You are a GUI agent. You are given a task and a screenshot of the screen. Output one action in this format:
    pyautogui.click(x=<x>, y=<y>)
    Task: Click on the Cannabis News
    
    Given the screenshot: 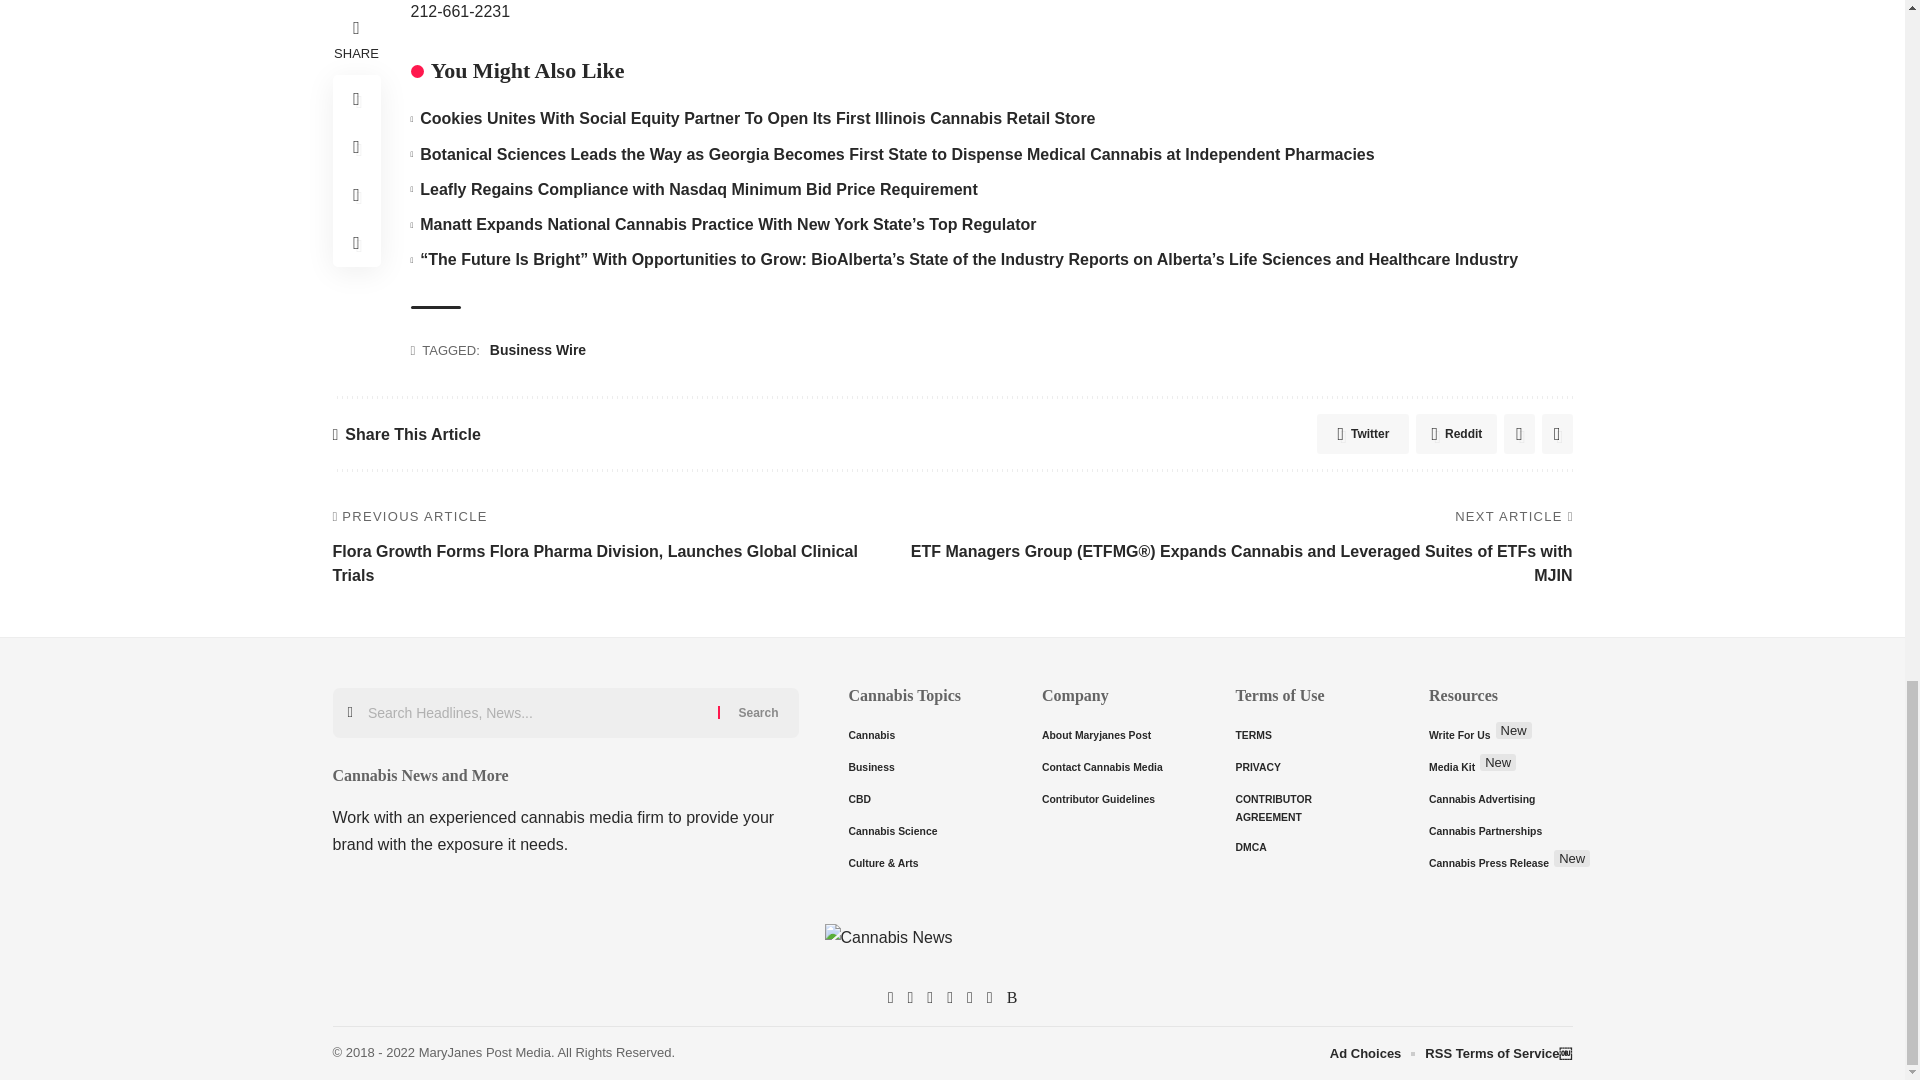 What is the action you would take?
    pyautogui.click(x=951, y=949)
    